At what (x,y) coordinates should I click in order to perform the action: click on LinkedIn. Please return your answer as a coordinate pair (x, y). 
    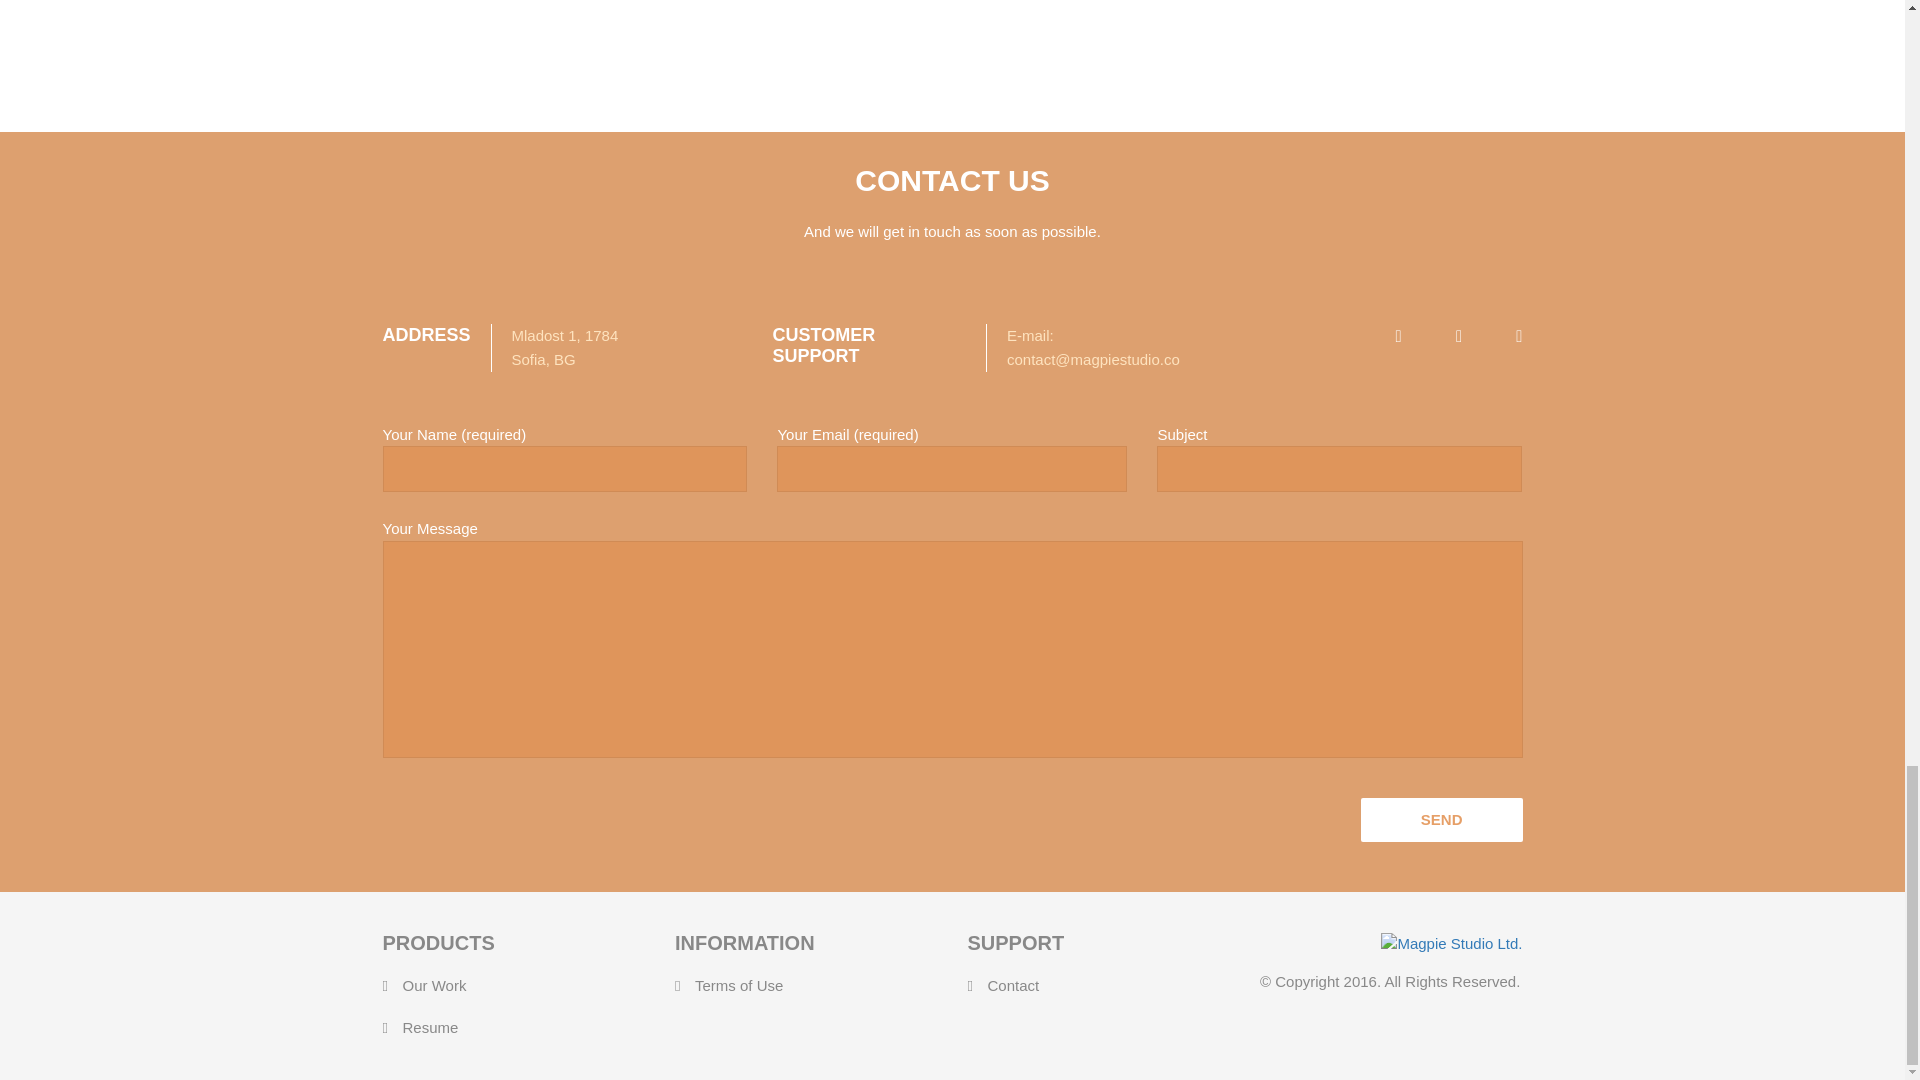
    Looking at the image, I should click on (606, 4).